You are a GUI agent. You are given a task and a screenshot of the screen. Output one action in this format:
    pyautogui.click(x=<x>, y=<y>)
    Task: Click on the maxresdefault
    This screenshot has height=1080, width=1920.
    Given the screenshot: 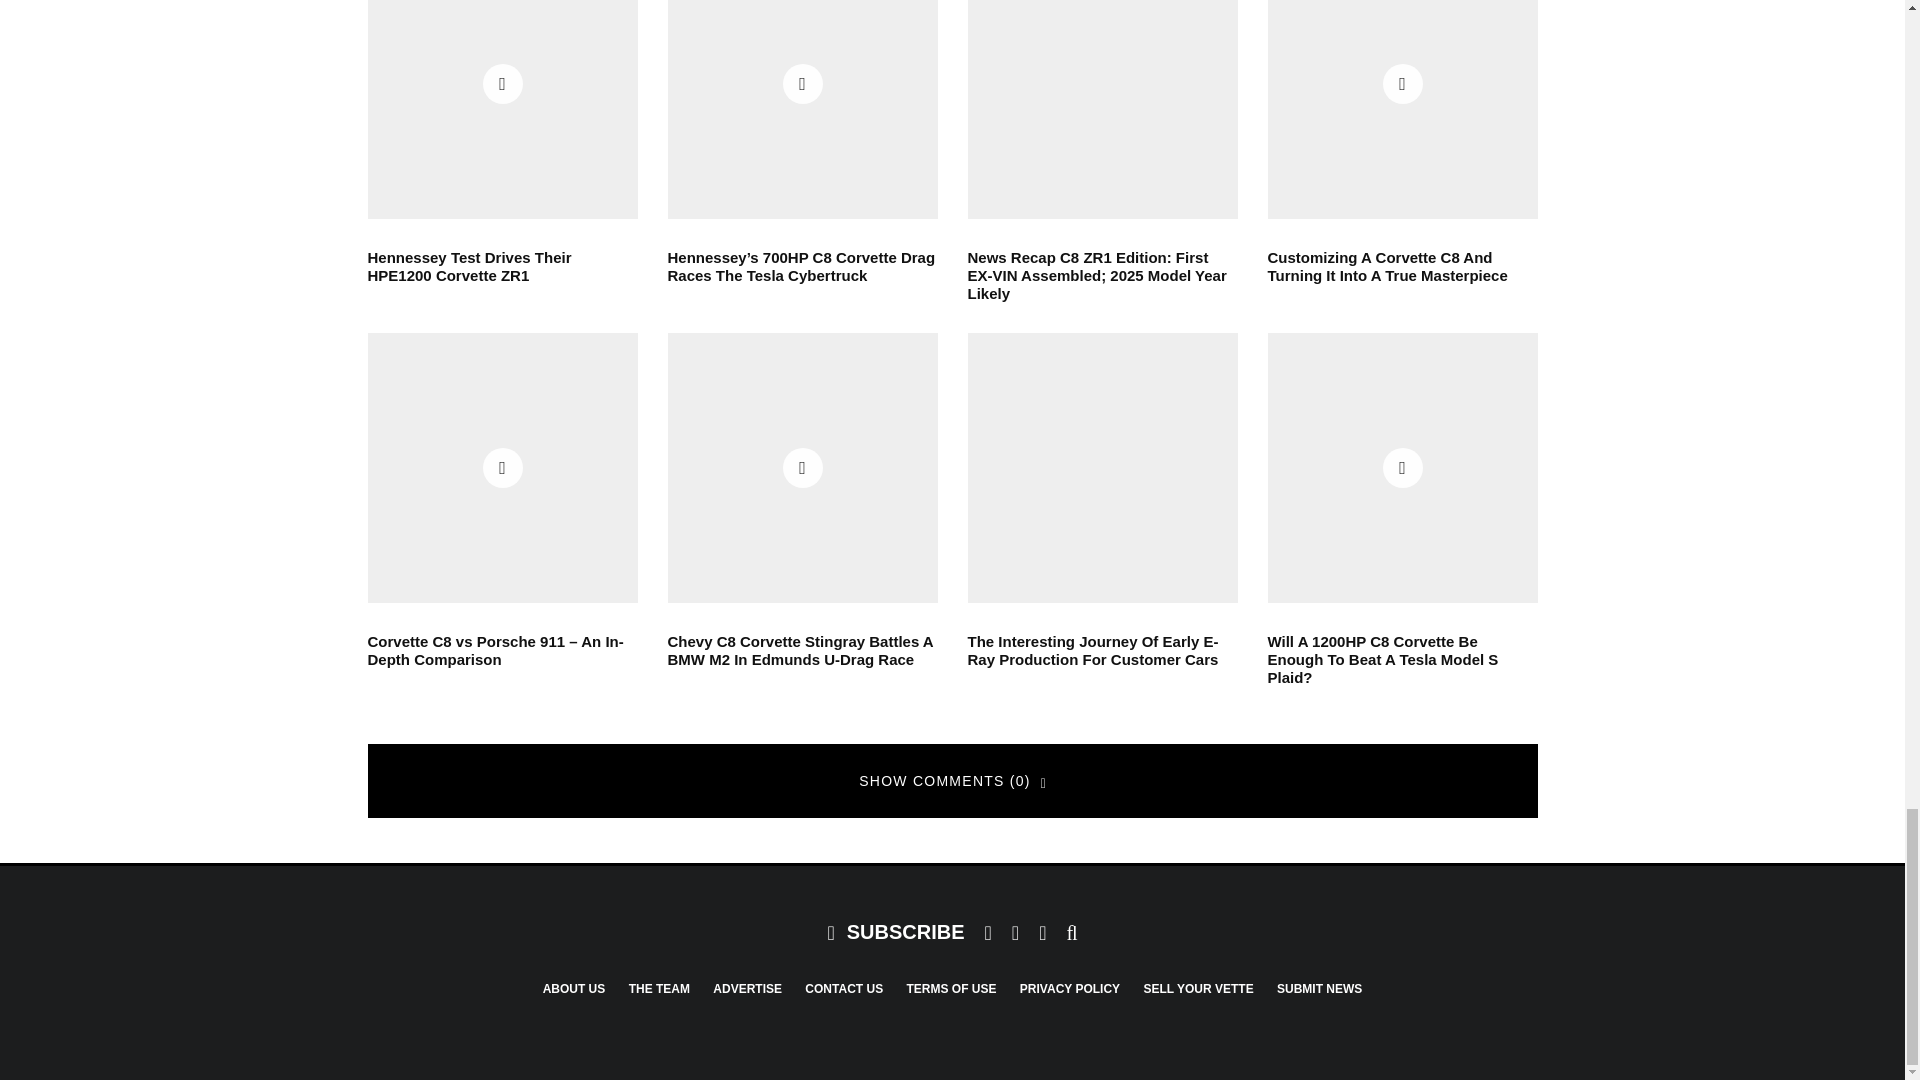 What is the action you would take?
    pyautogui.click(x=803, y=467)
    